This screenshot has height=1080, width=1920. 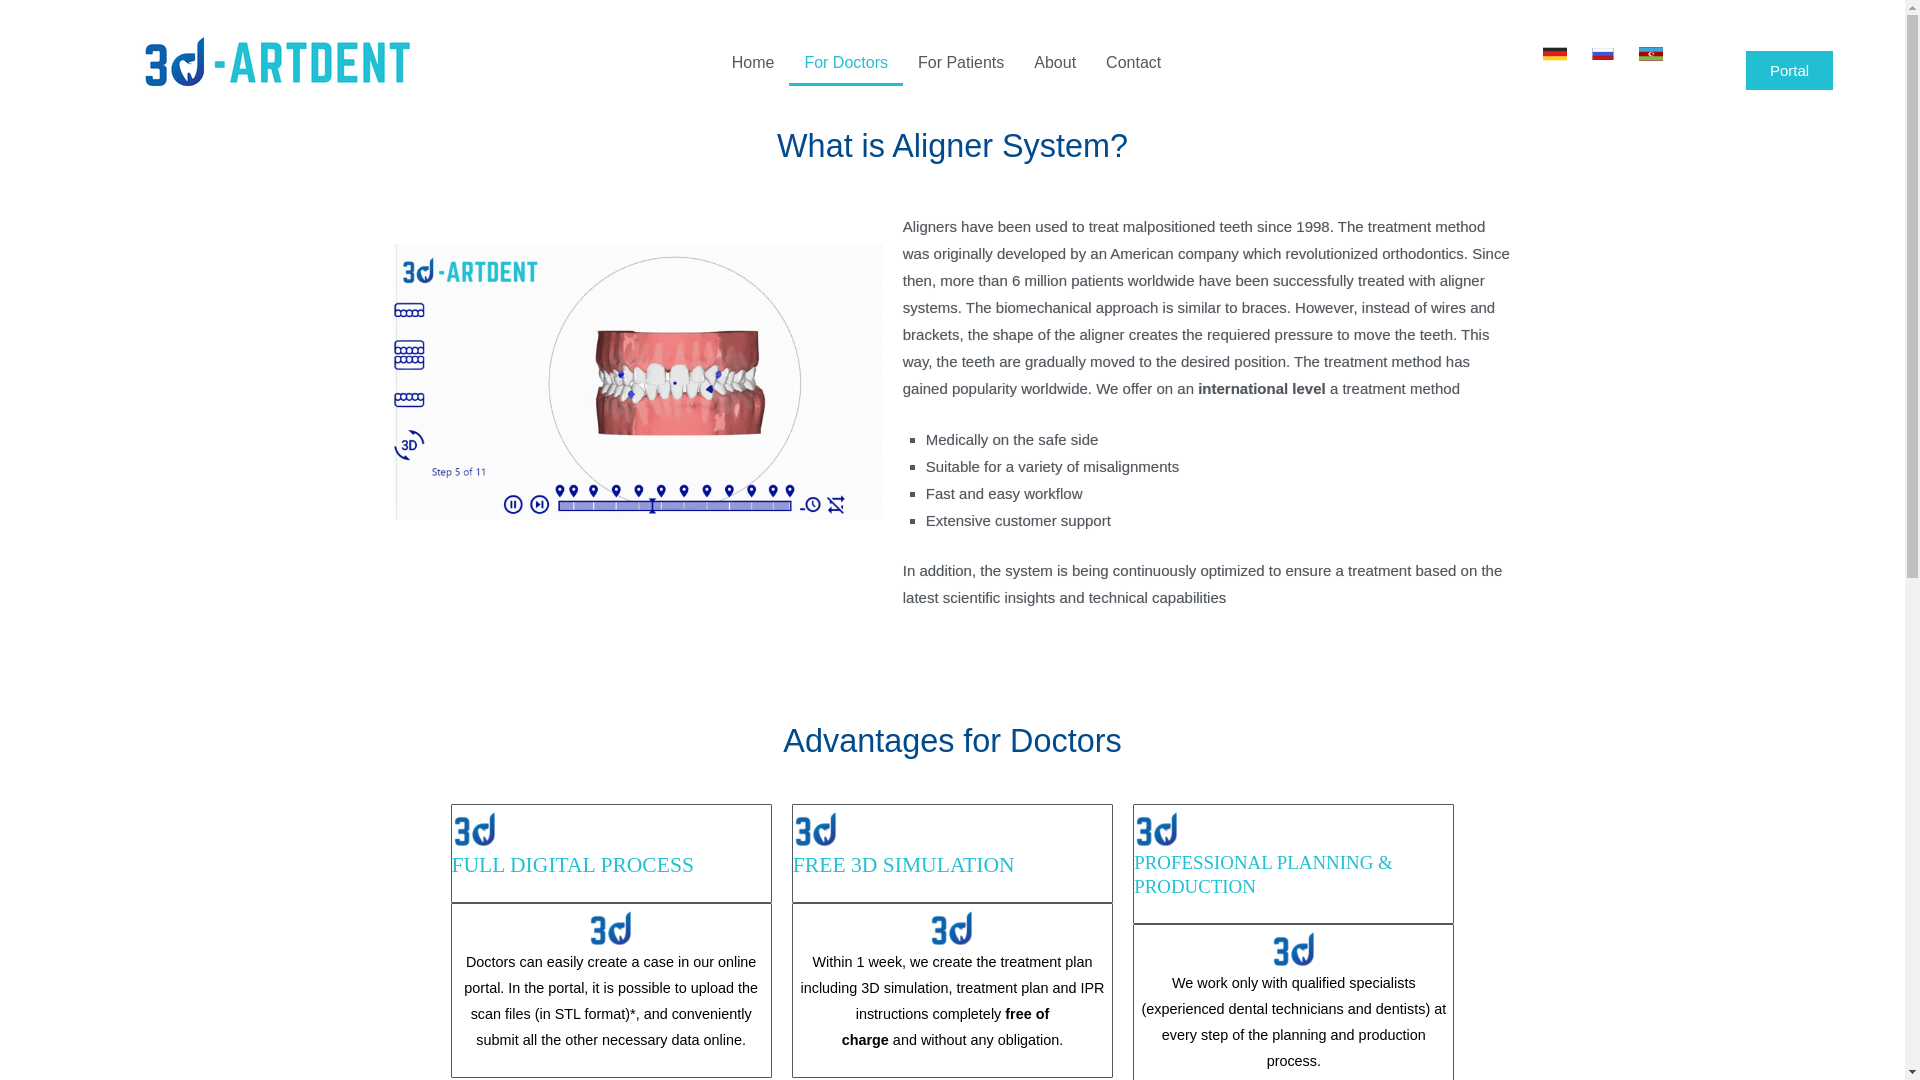 What do you see at coordinates (1789, 70) in the screenshot?
I see `Portal` at bounding box center [1789, 70].